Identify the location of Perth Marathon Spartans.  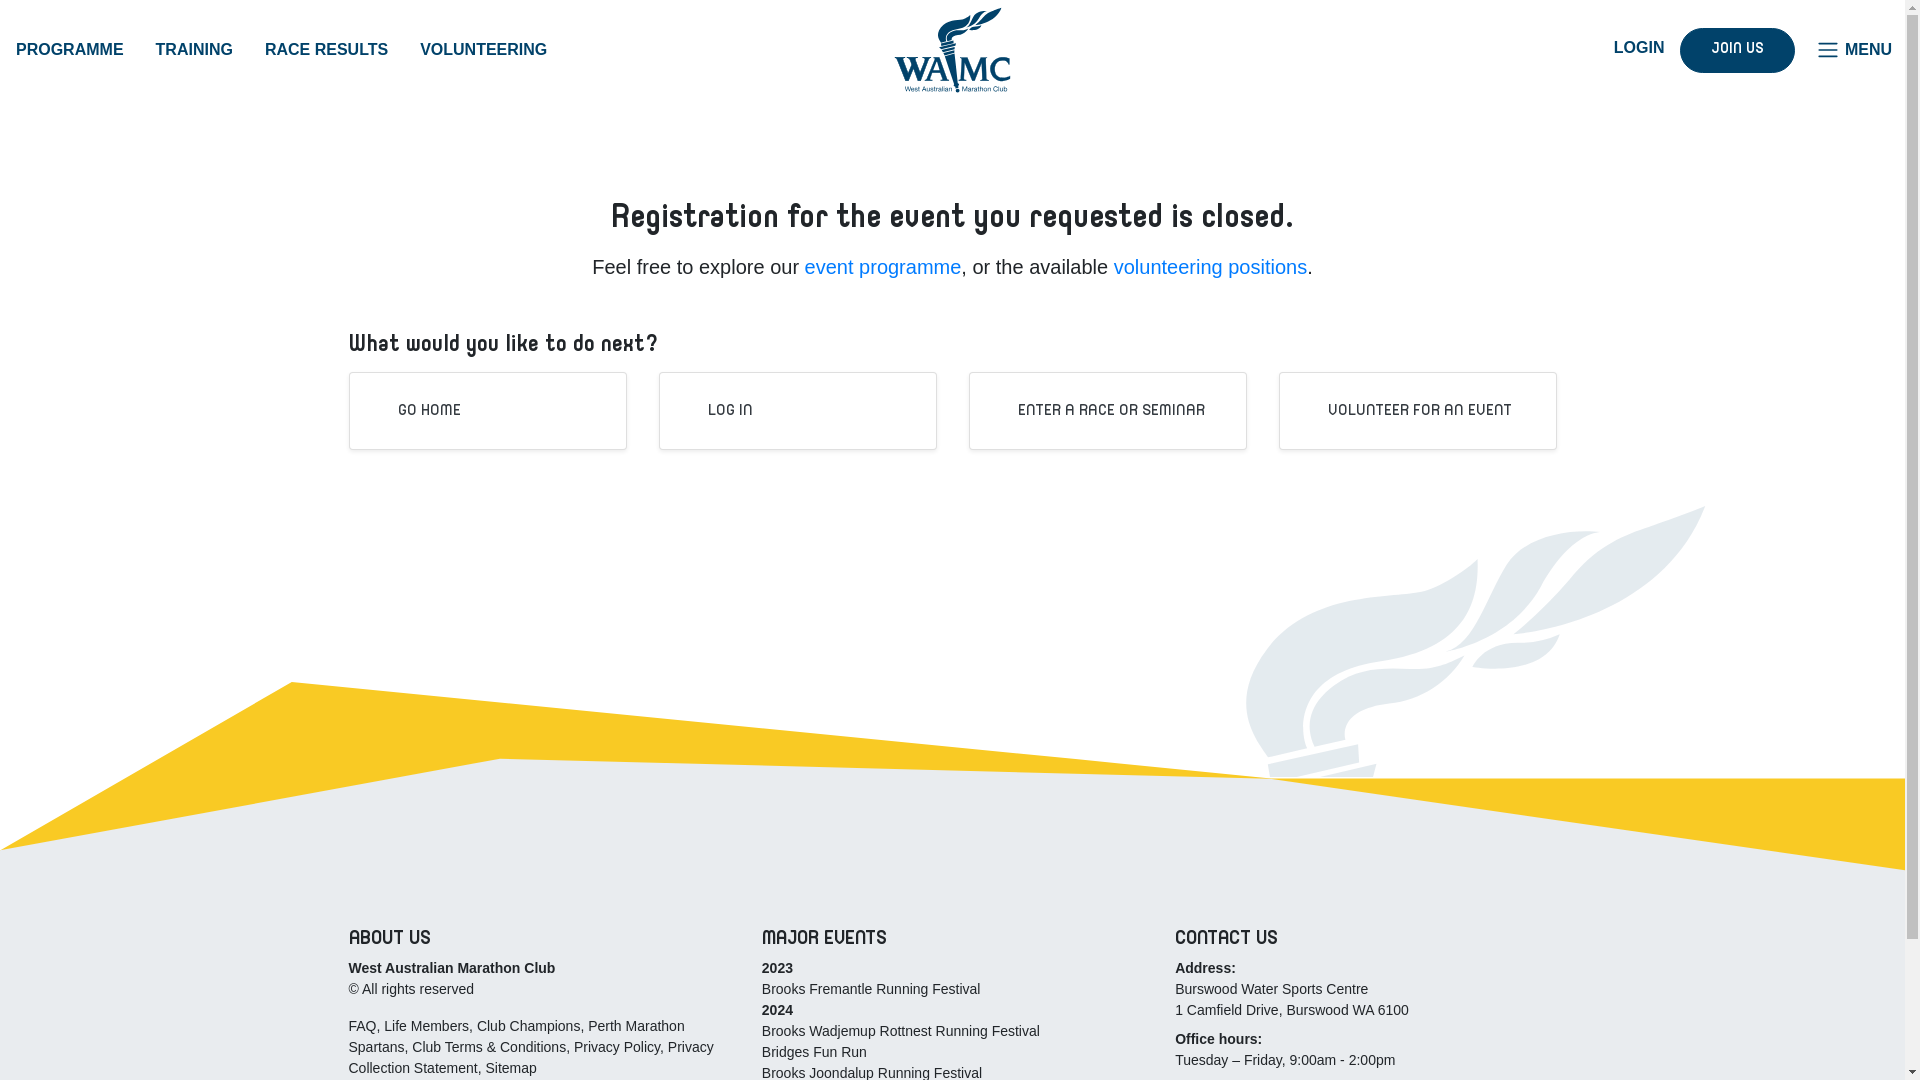
(516, 1036).